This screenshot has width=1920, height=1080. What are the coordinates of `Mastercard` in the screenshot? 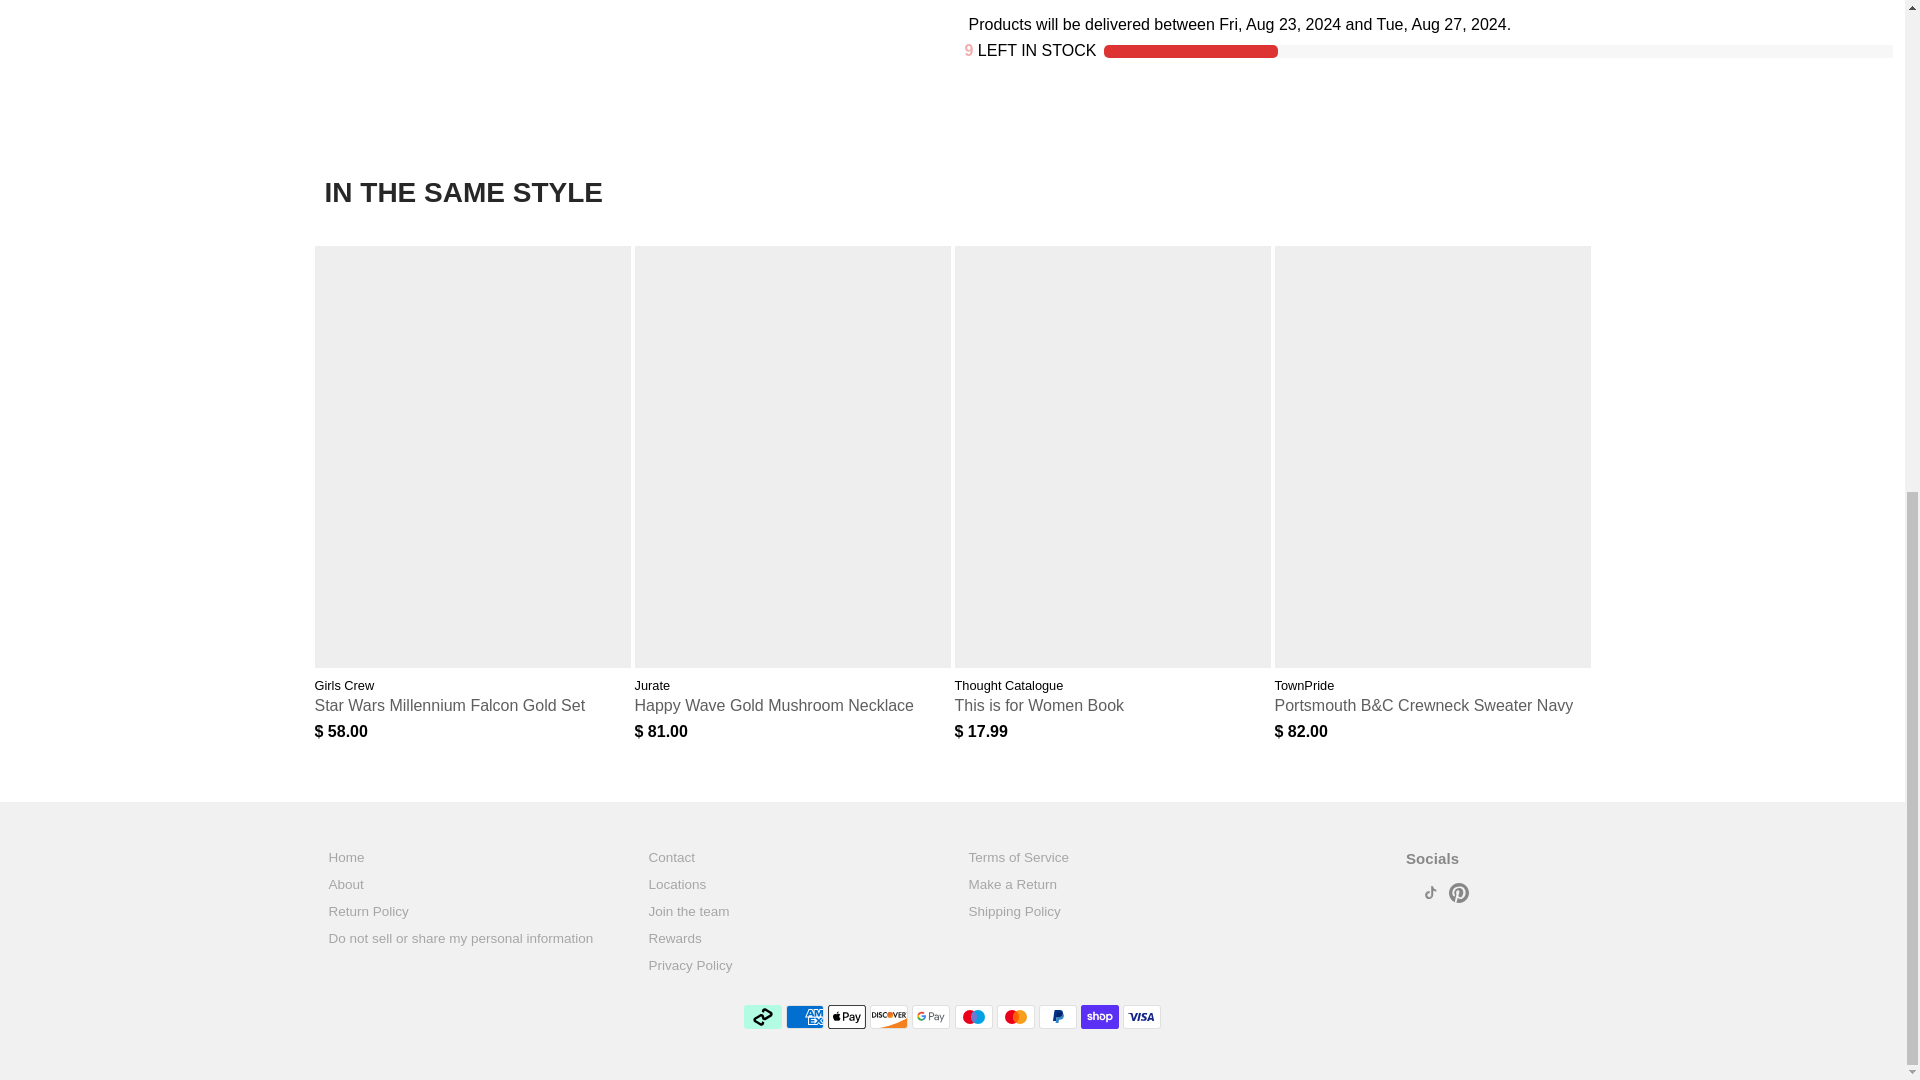 It's located at (1015, 1017).